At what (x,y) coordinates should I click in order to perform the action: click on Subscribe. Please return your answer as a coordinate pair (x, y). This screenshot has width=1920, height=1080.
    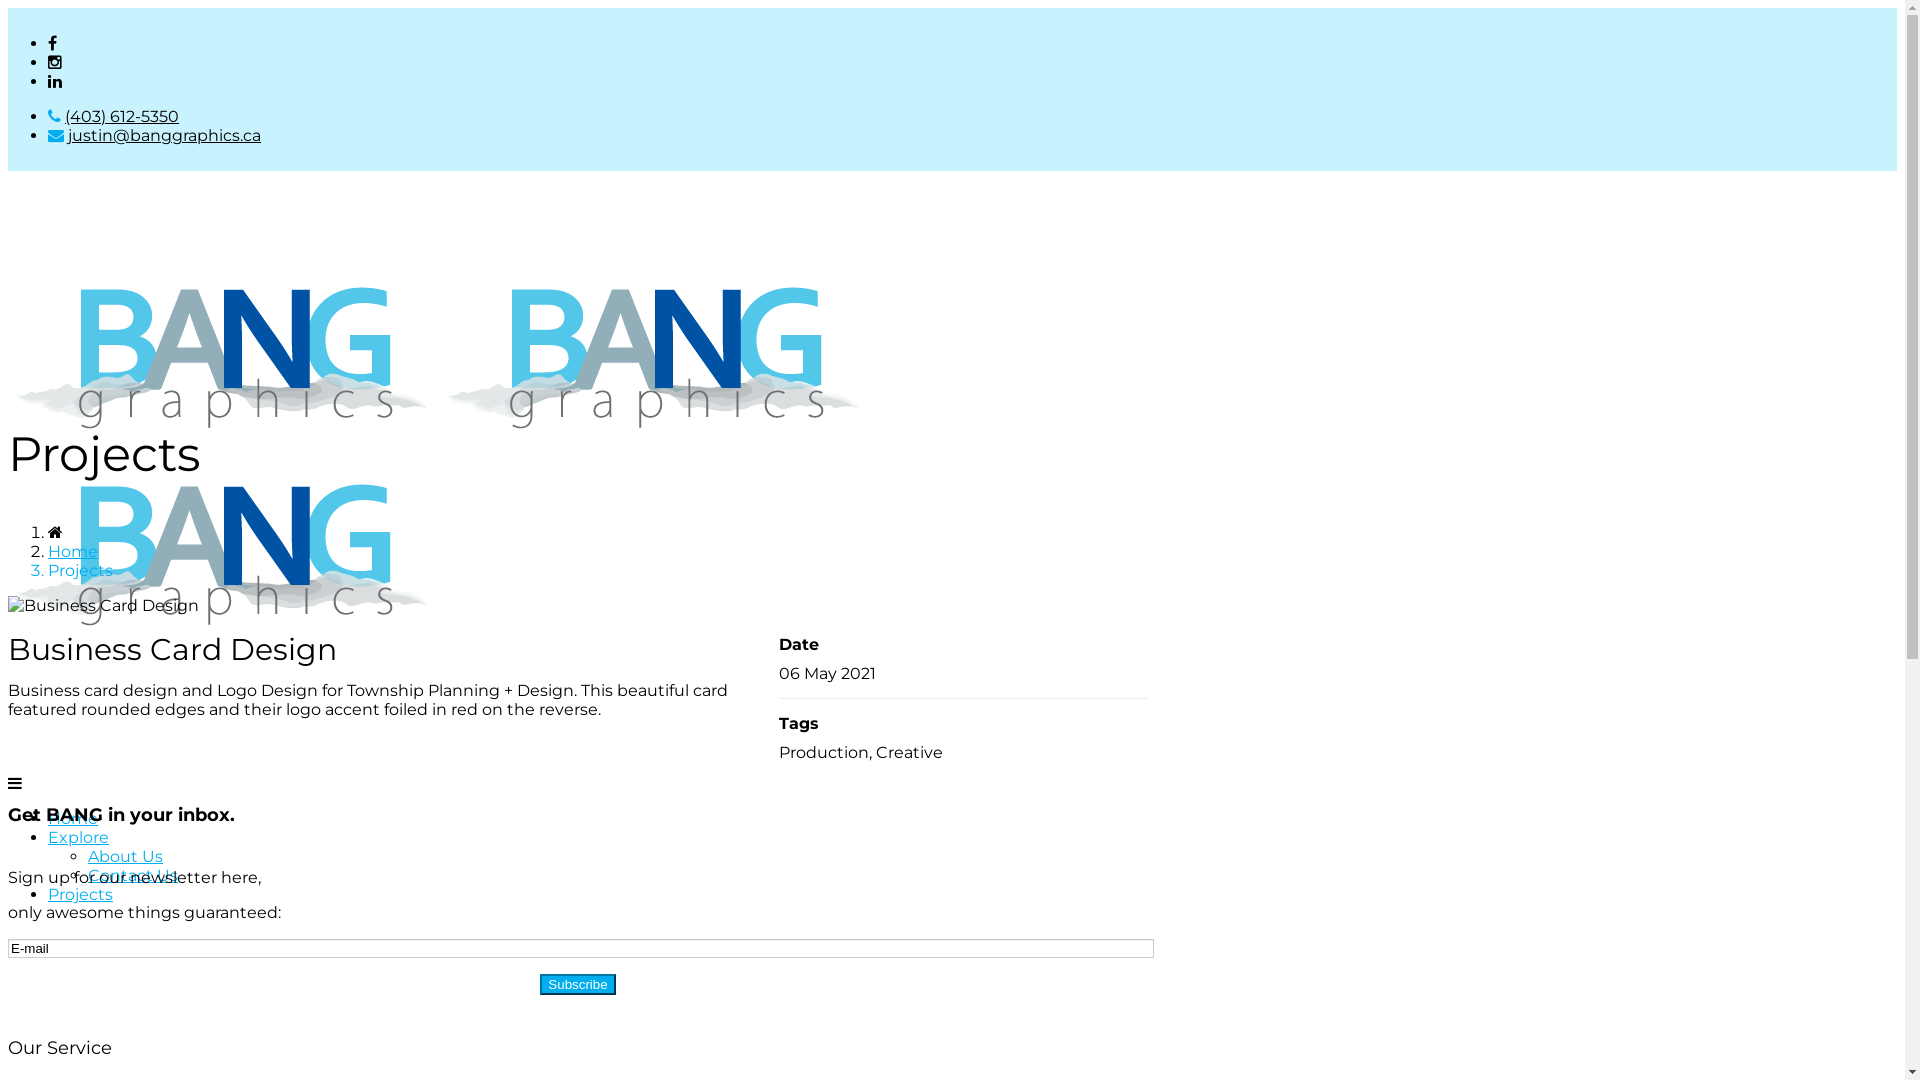
    Looking at the image, I should click on (578, 984).